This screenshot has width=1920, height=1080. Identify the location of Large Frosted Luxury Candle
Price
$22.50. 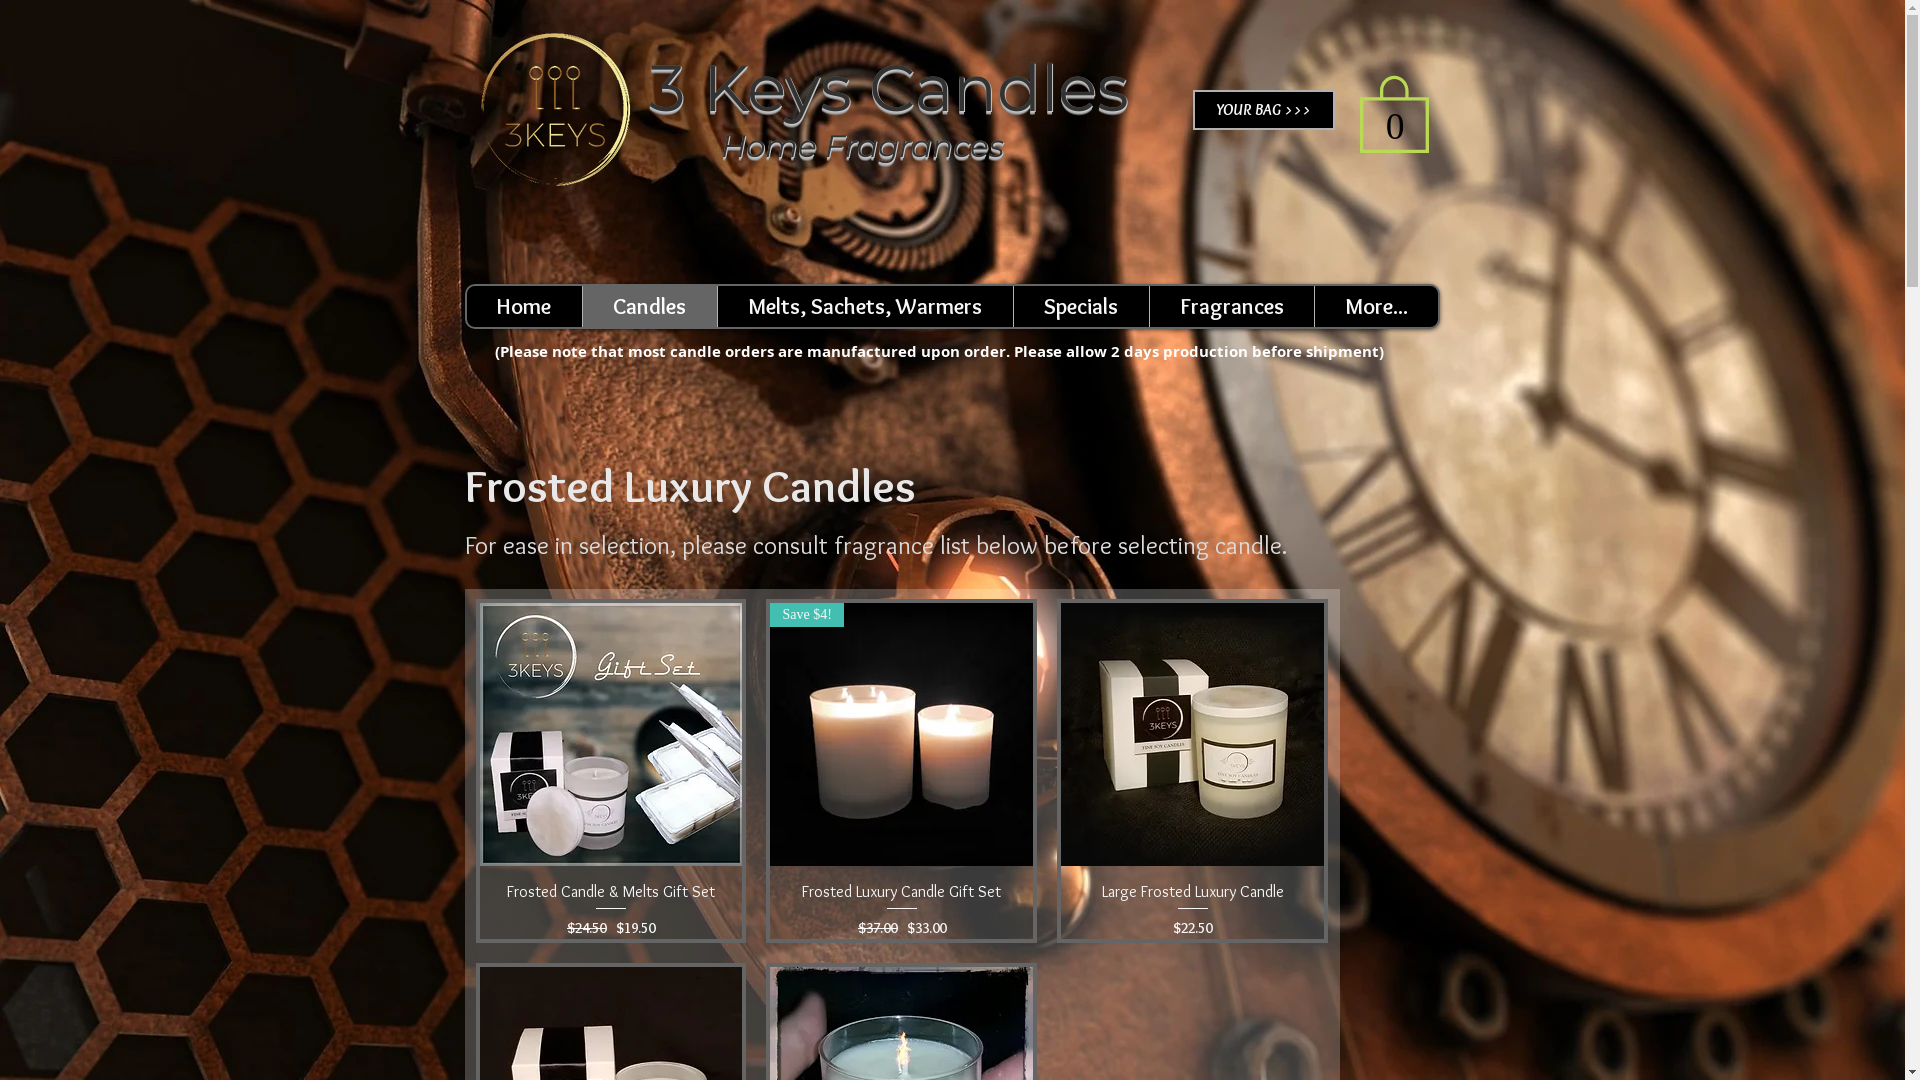
(1192, 910).